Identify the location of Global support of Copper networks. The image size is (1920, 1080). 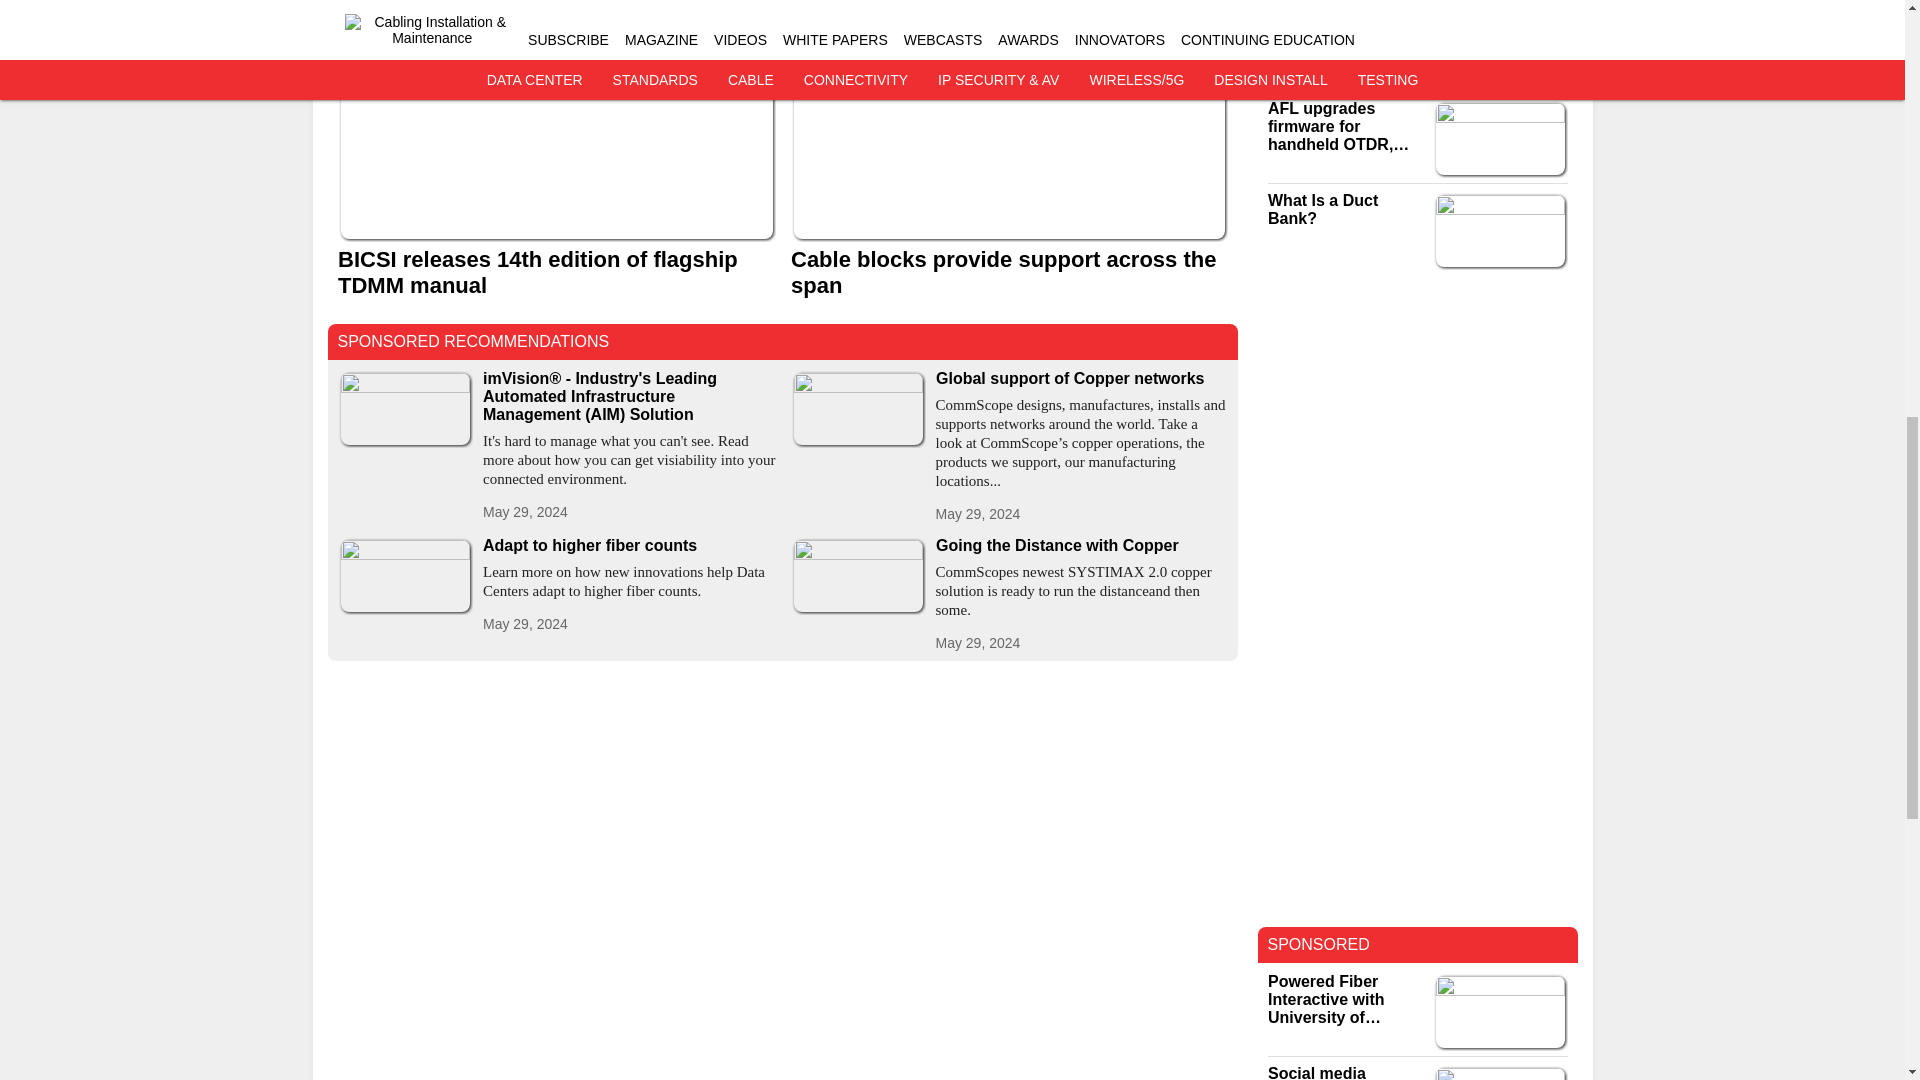
(1082, 378).